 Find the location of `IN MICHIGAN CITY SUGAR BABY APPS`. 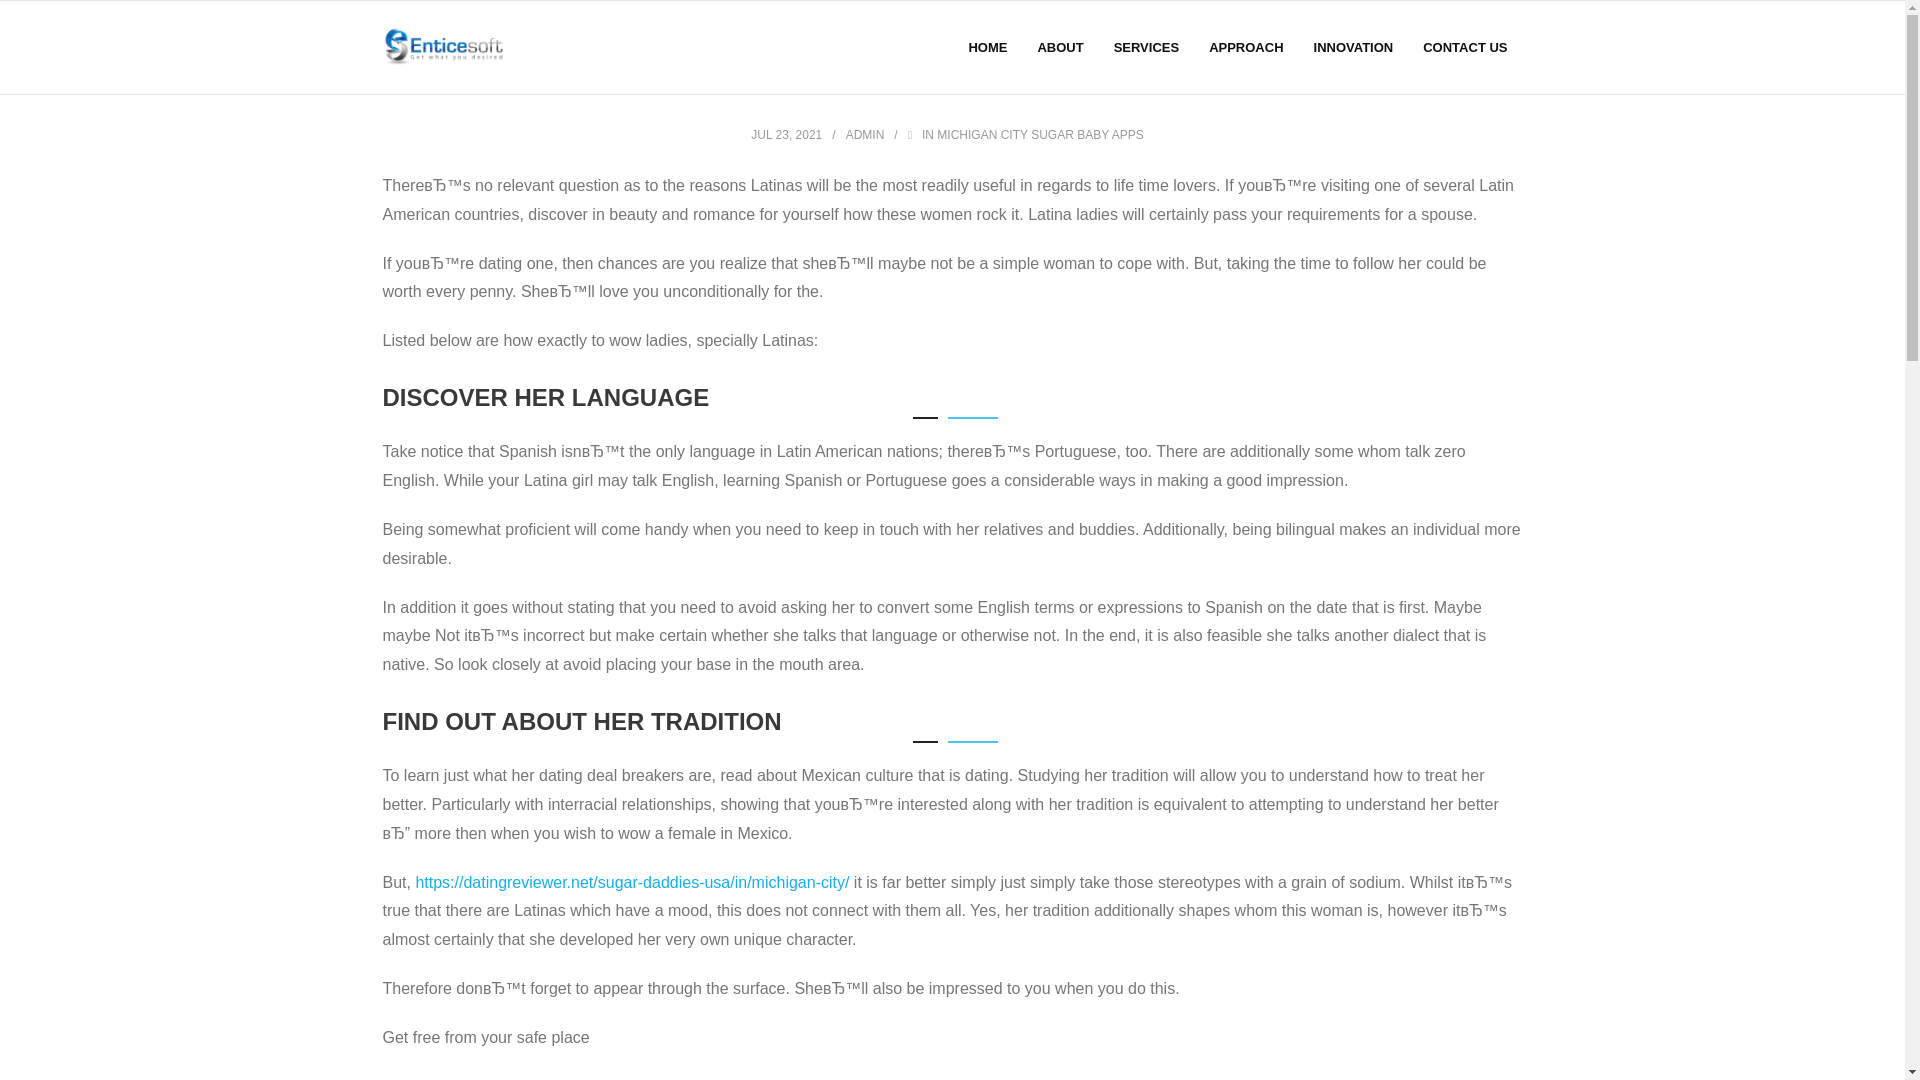

IN MICHIGAN CITY SUGAR BABY APPS is located at coordinates (1032, 134).